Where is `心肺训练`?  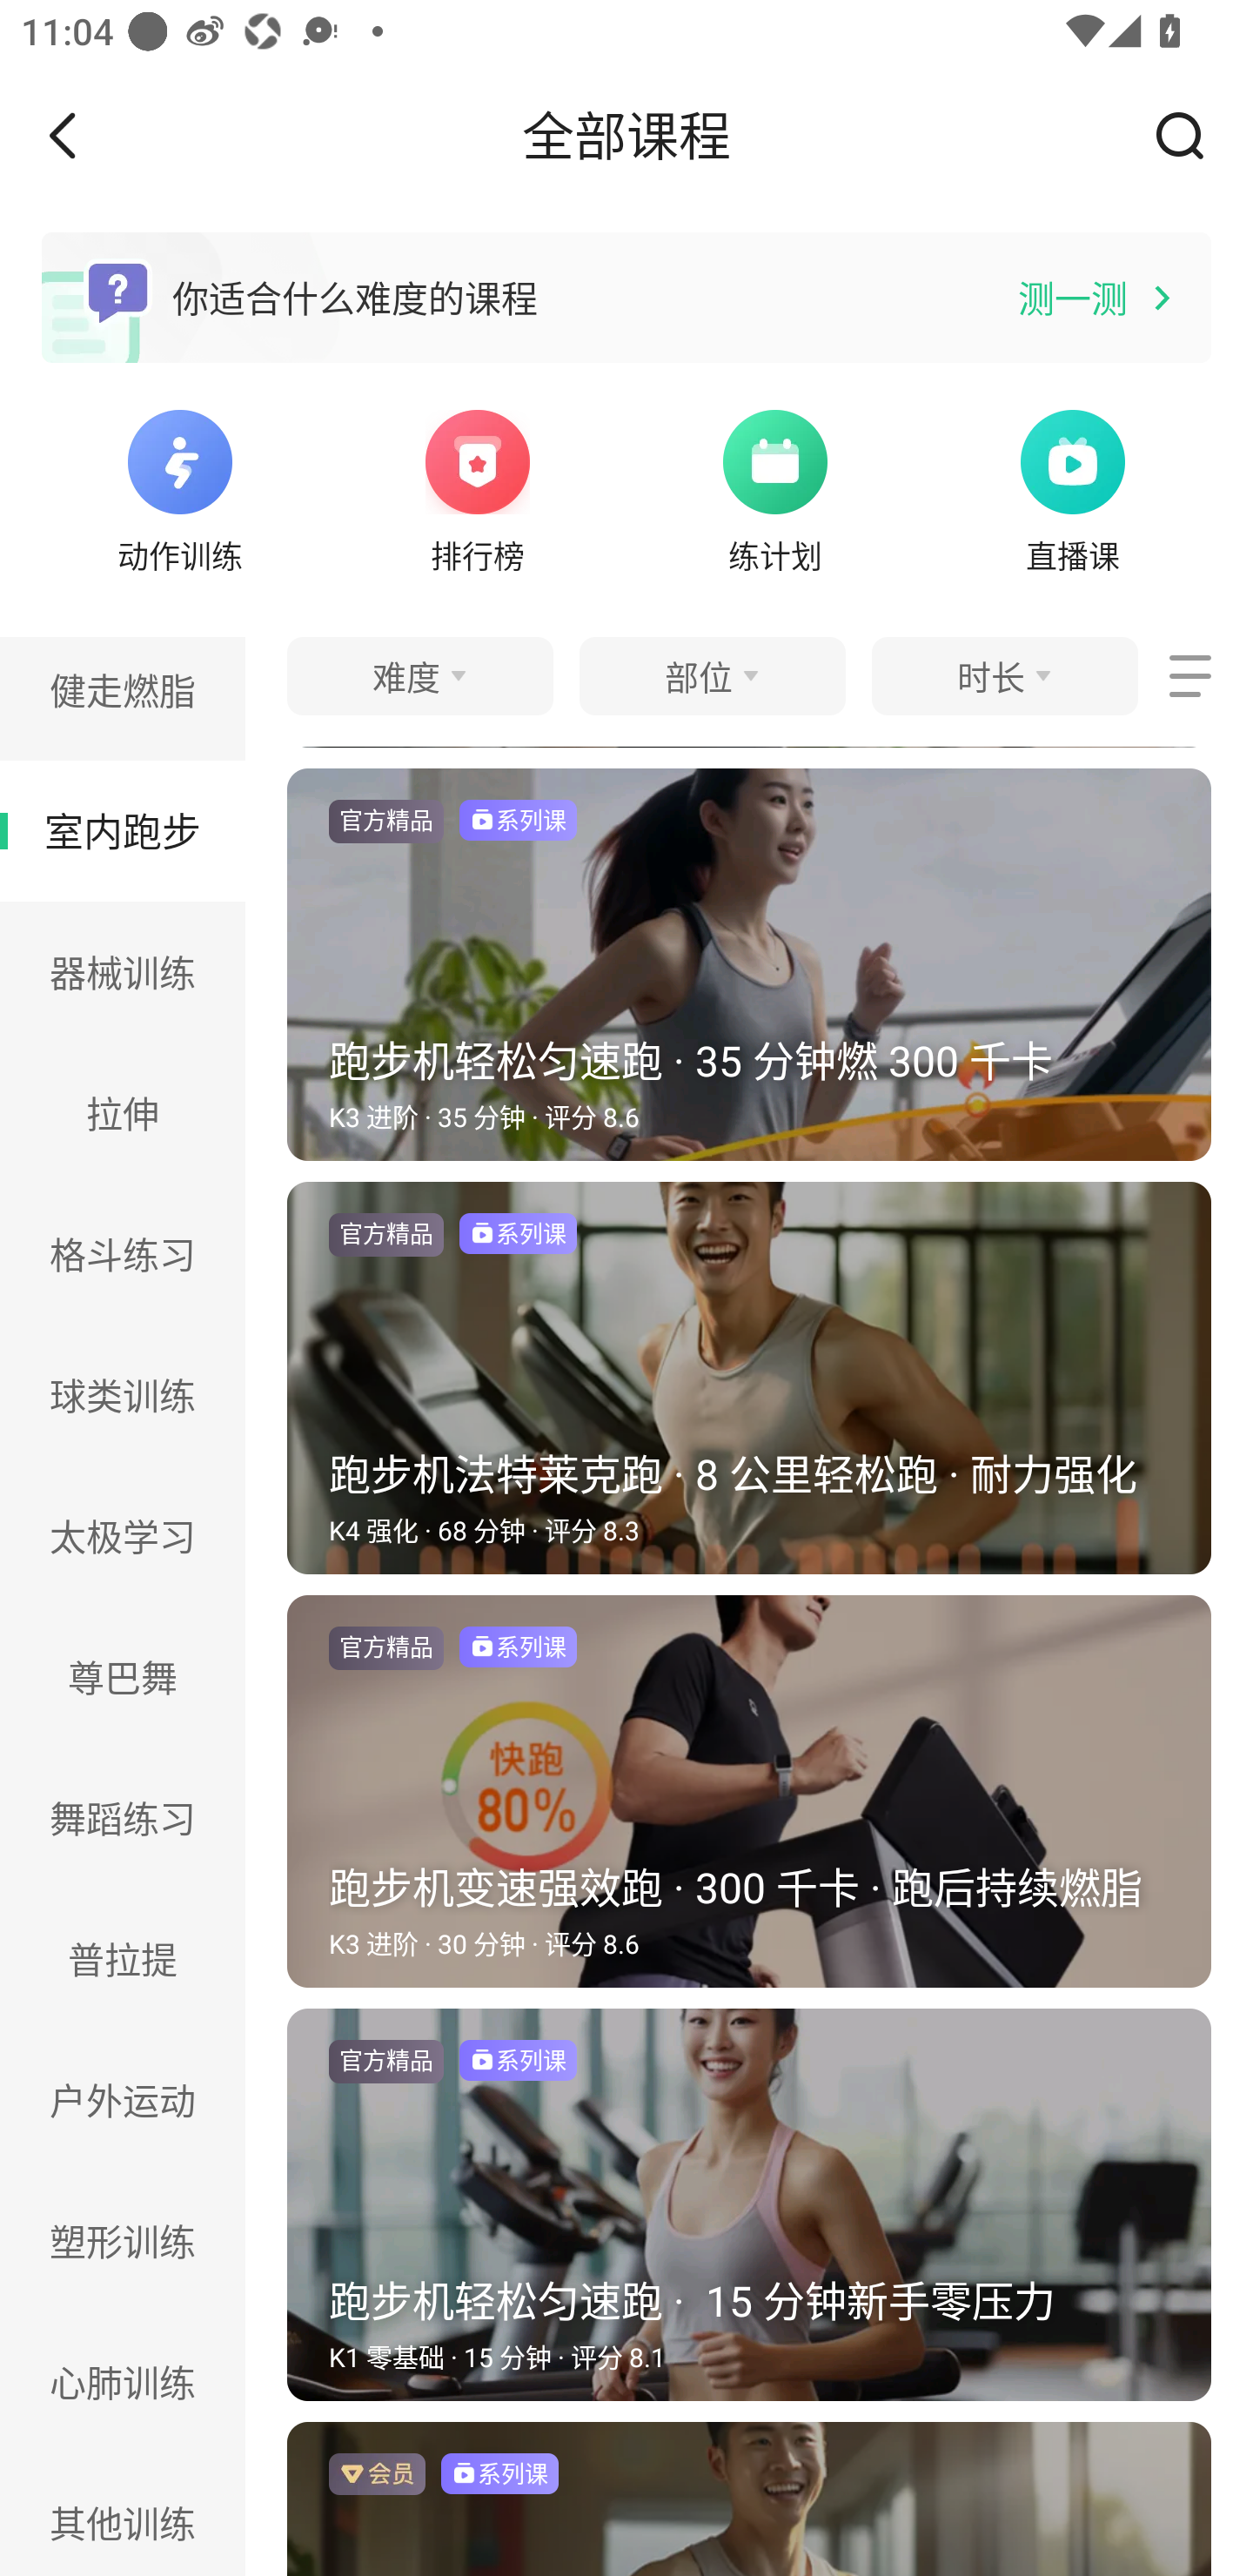 心肺训练 is located at coordinates (123, 2381).